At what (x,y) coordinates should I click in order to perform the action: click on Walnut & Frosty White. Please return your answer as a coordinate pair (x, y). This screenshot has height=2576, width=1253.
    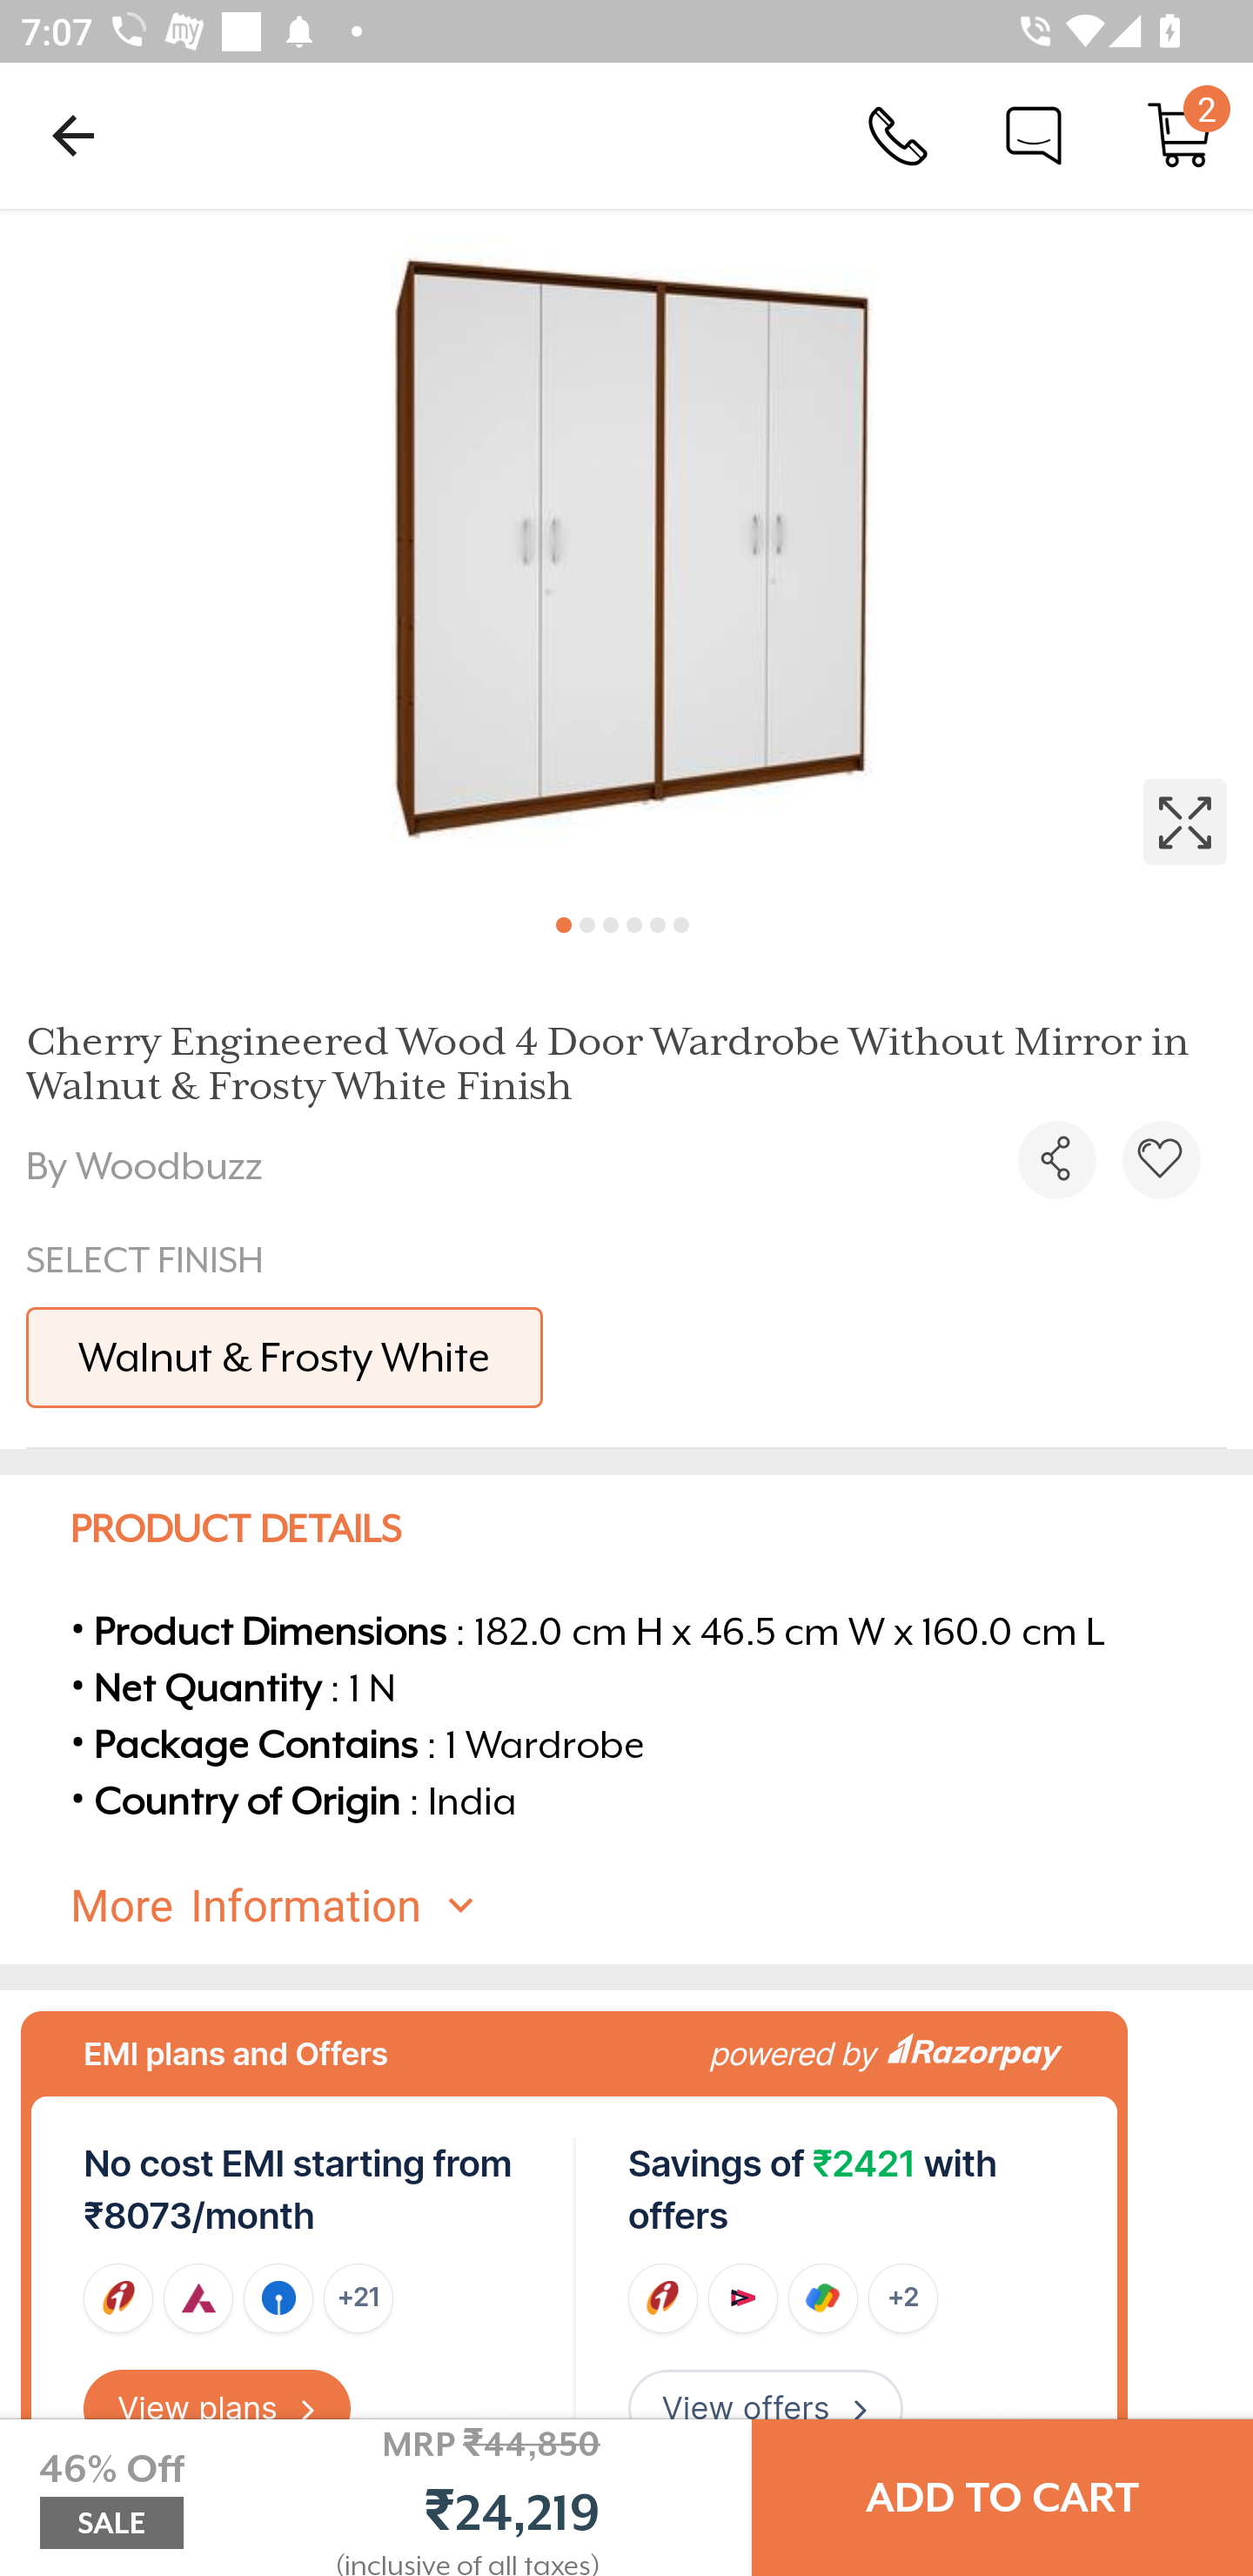
    Looking at the image, I should click on (284, 1358).